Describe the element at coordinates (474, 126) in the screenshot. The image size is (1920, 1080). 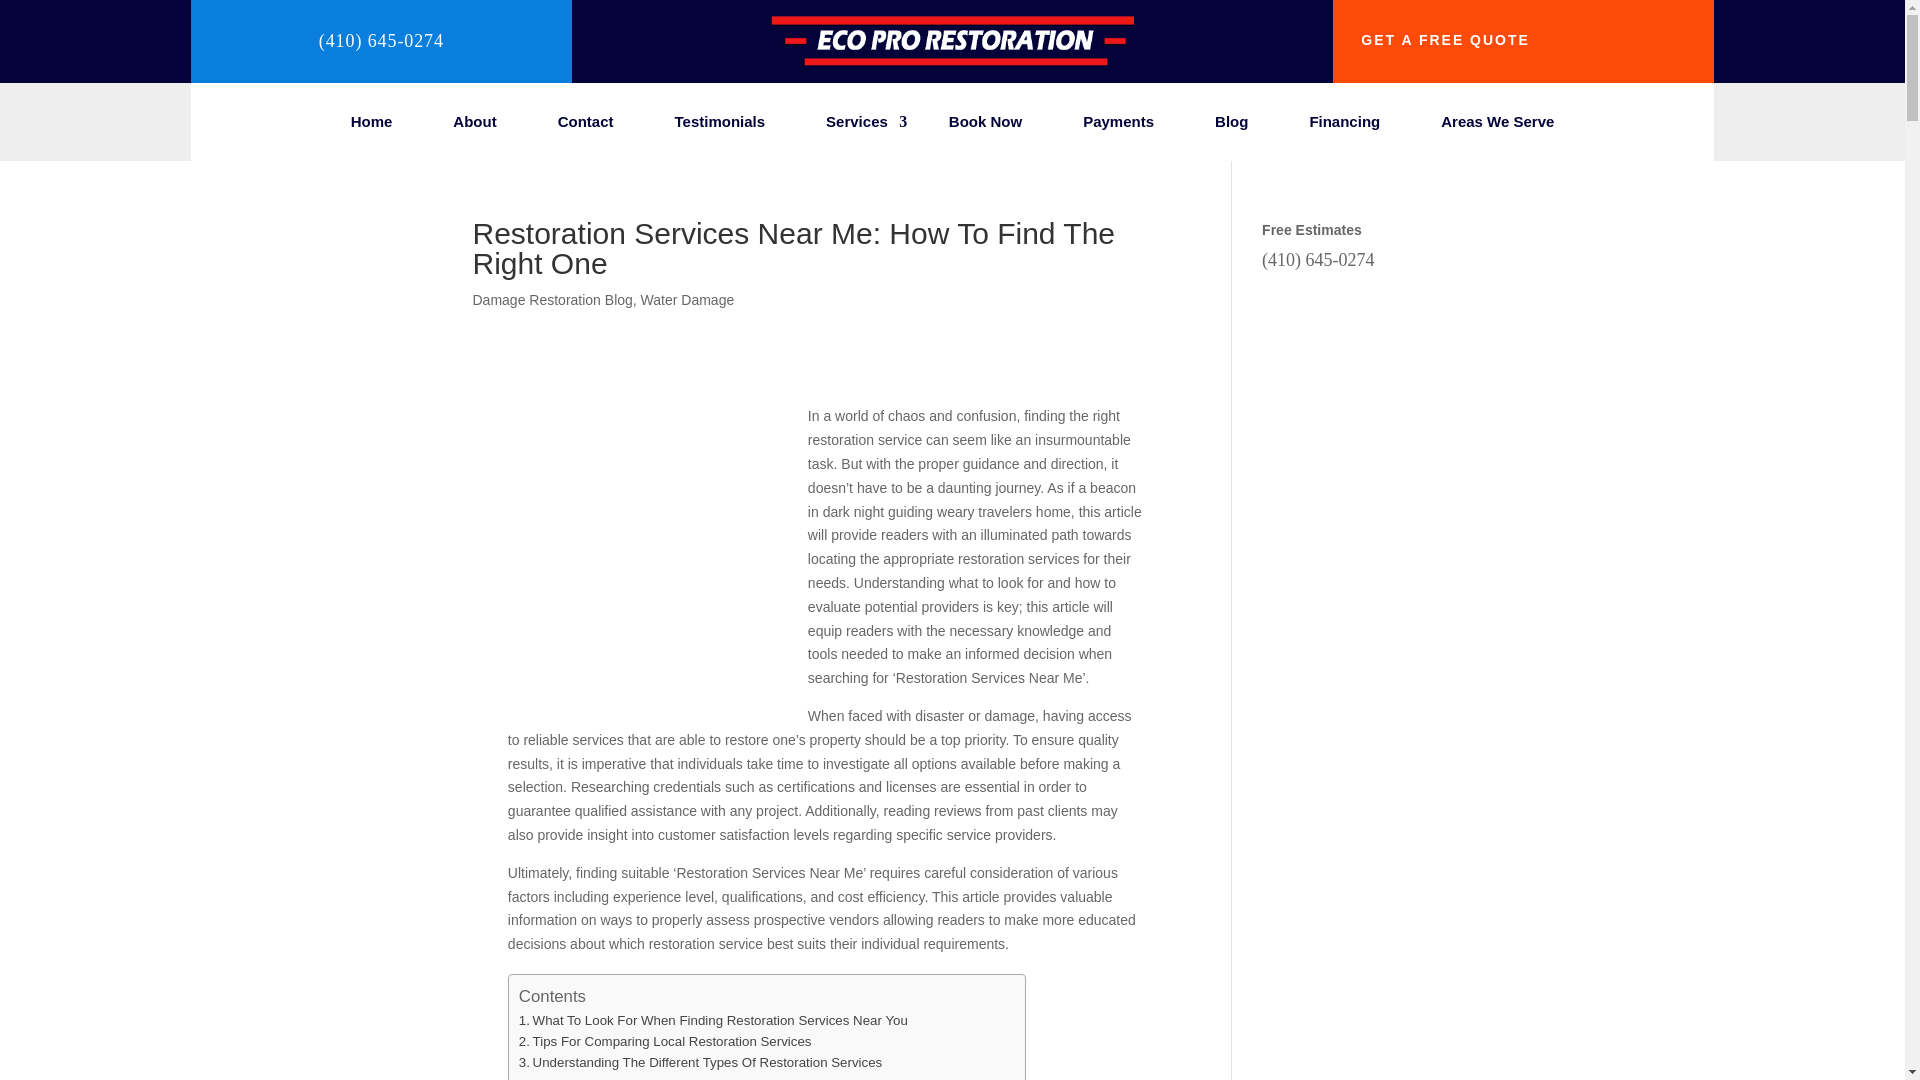
I see `About` at that location.